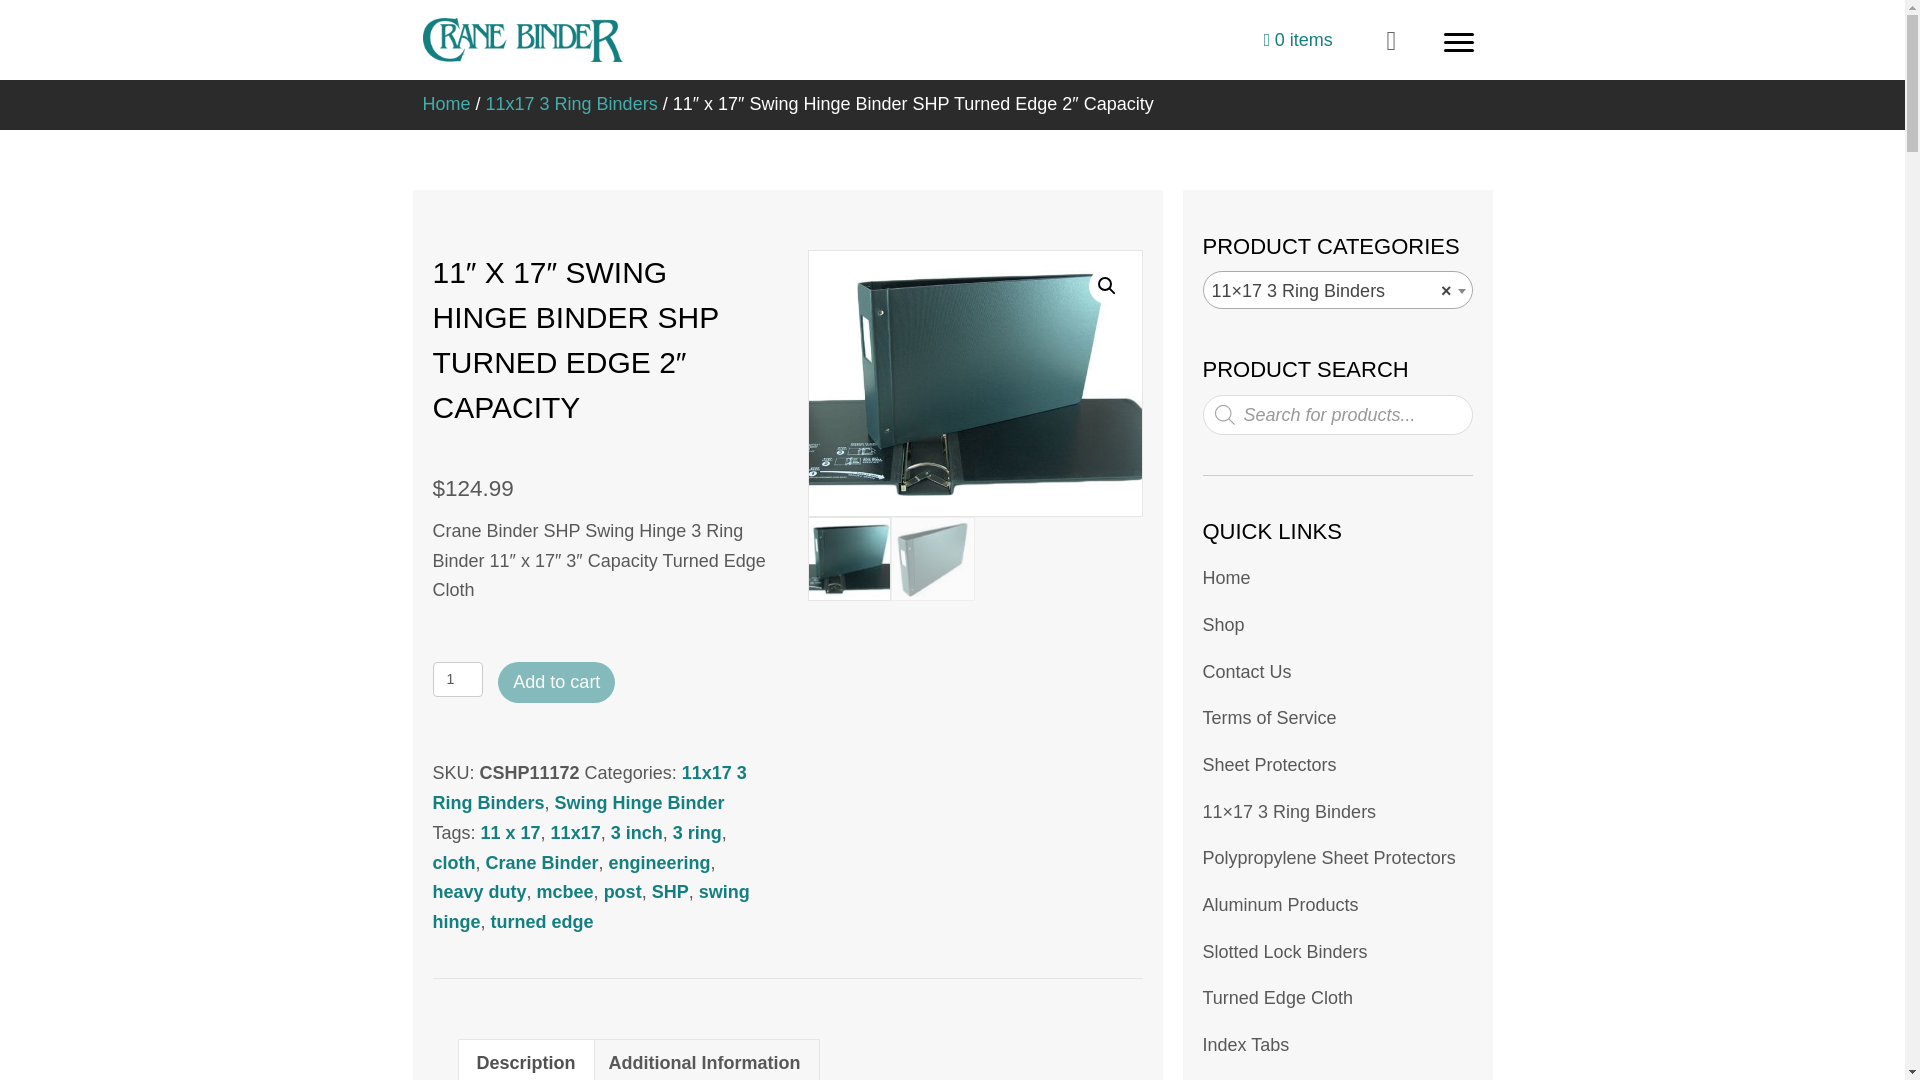  What do you see at coordinates (589, 788) in the screenshot?
I see `11x17 3 Ring Binders` at bounding box center [589, 788].